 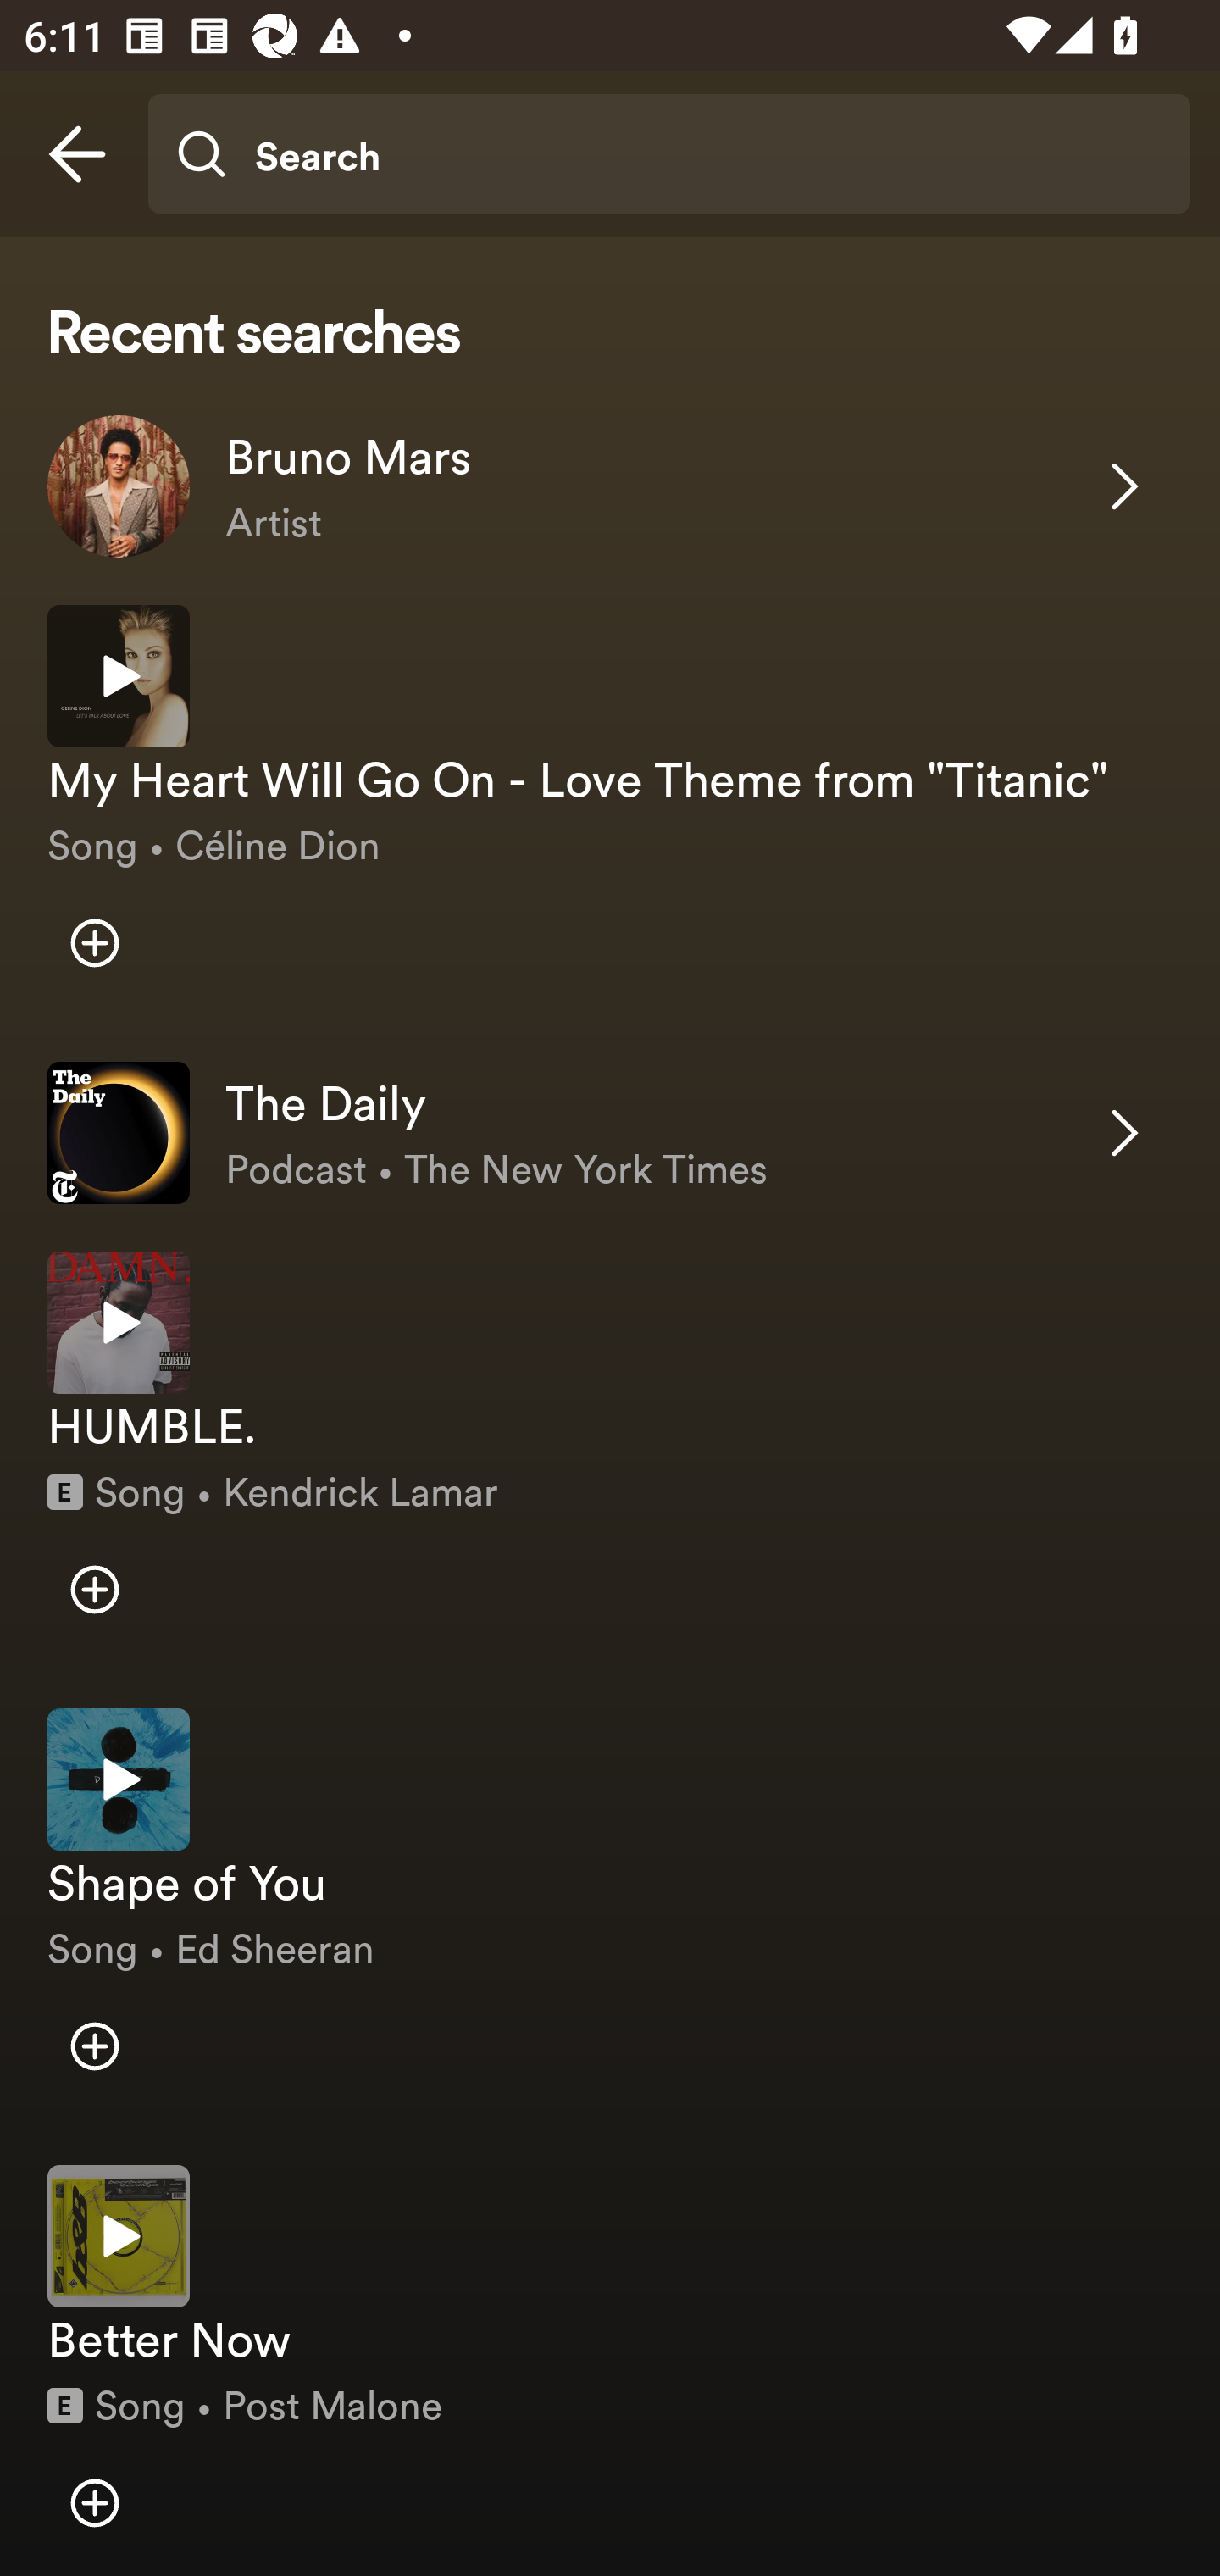 I want to click on Play preview, so click(x=119, y=1778).